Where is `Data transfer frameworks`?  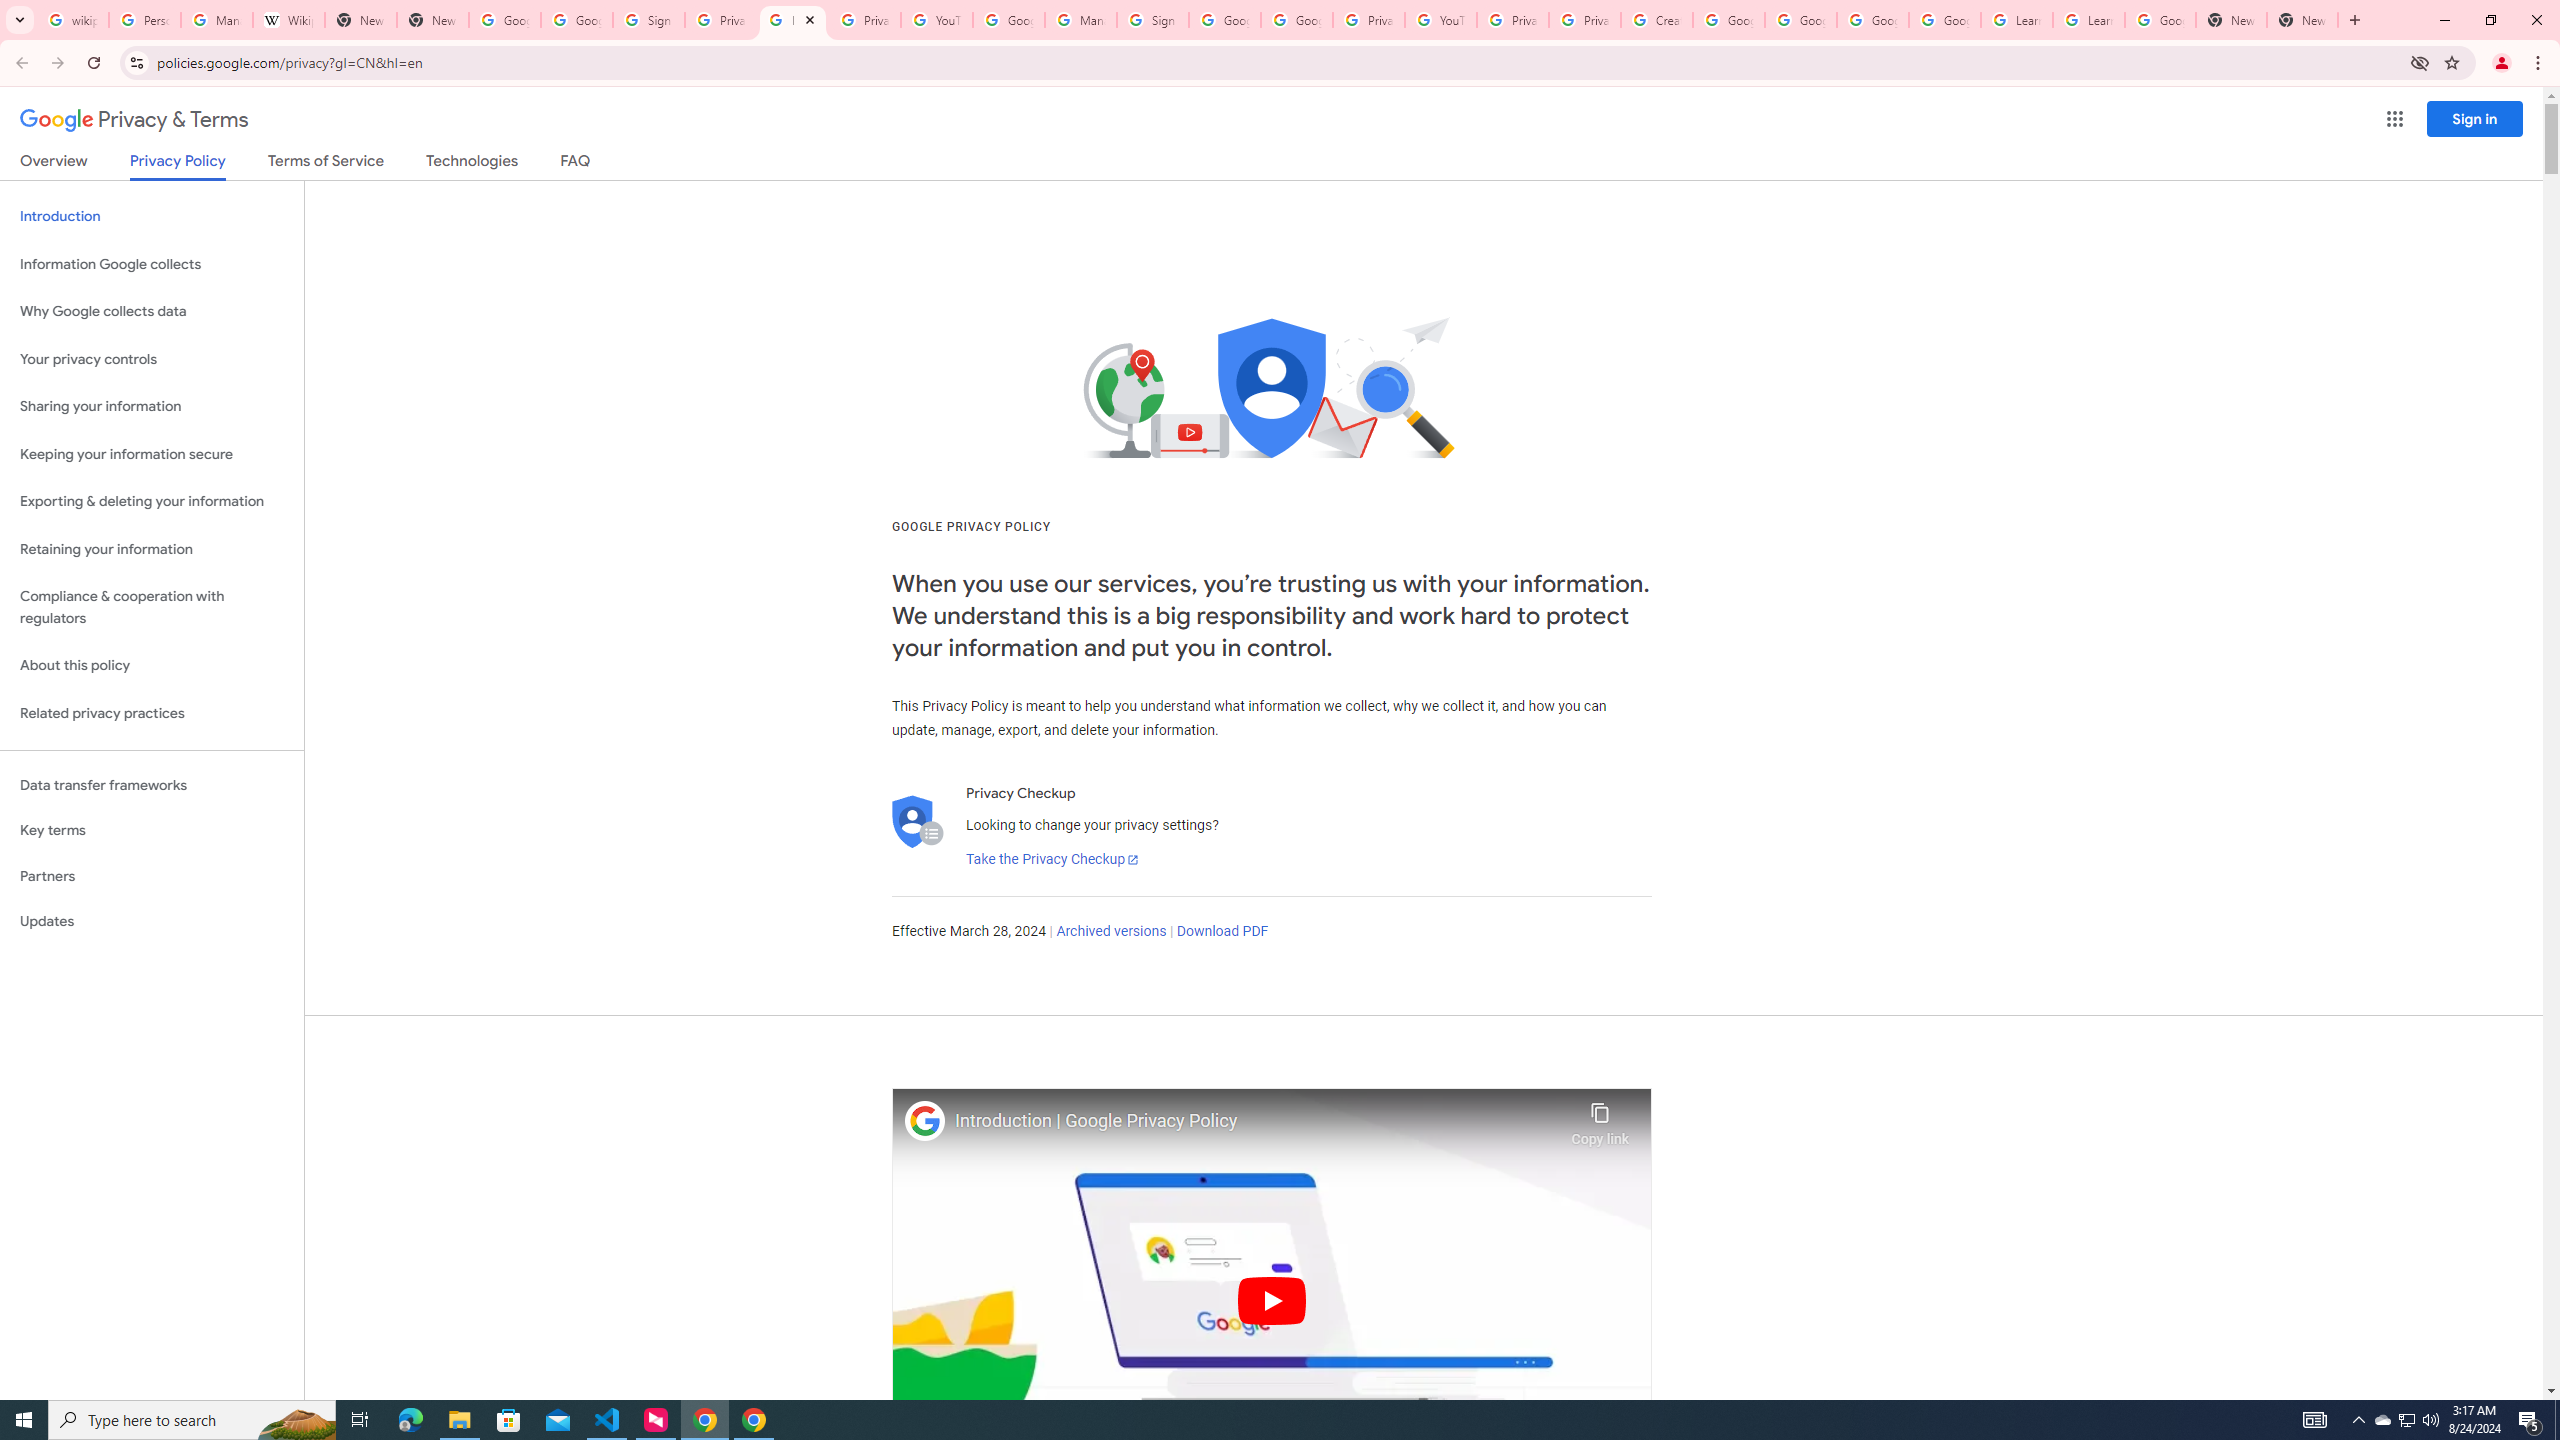
Data transfer frameworks is located at coordinates (152, 785).